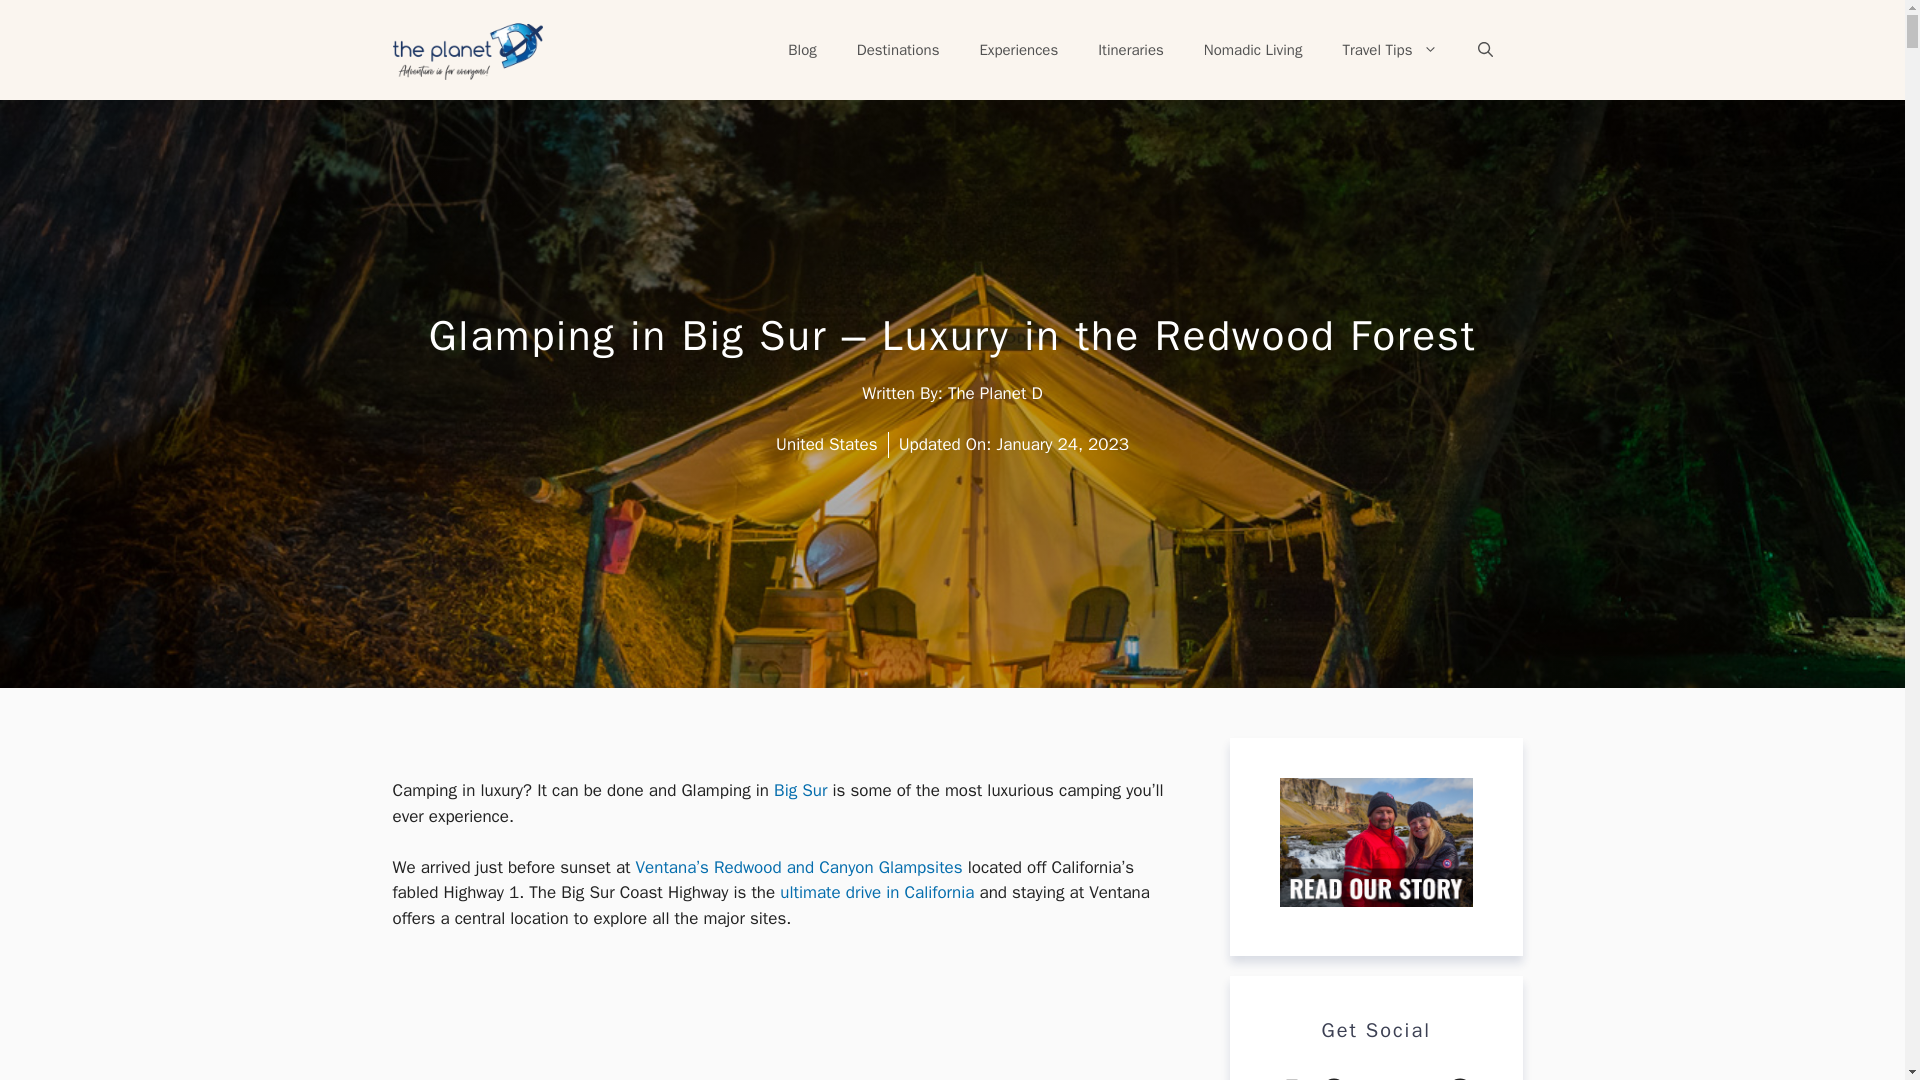 The width and height of the screenshot is (1920, 1080). I want to click on United States, so click(826, 444).